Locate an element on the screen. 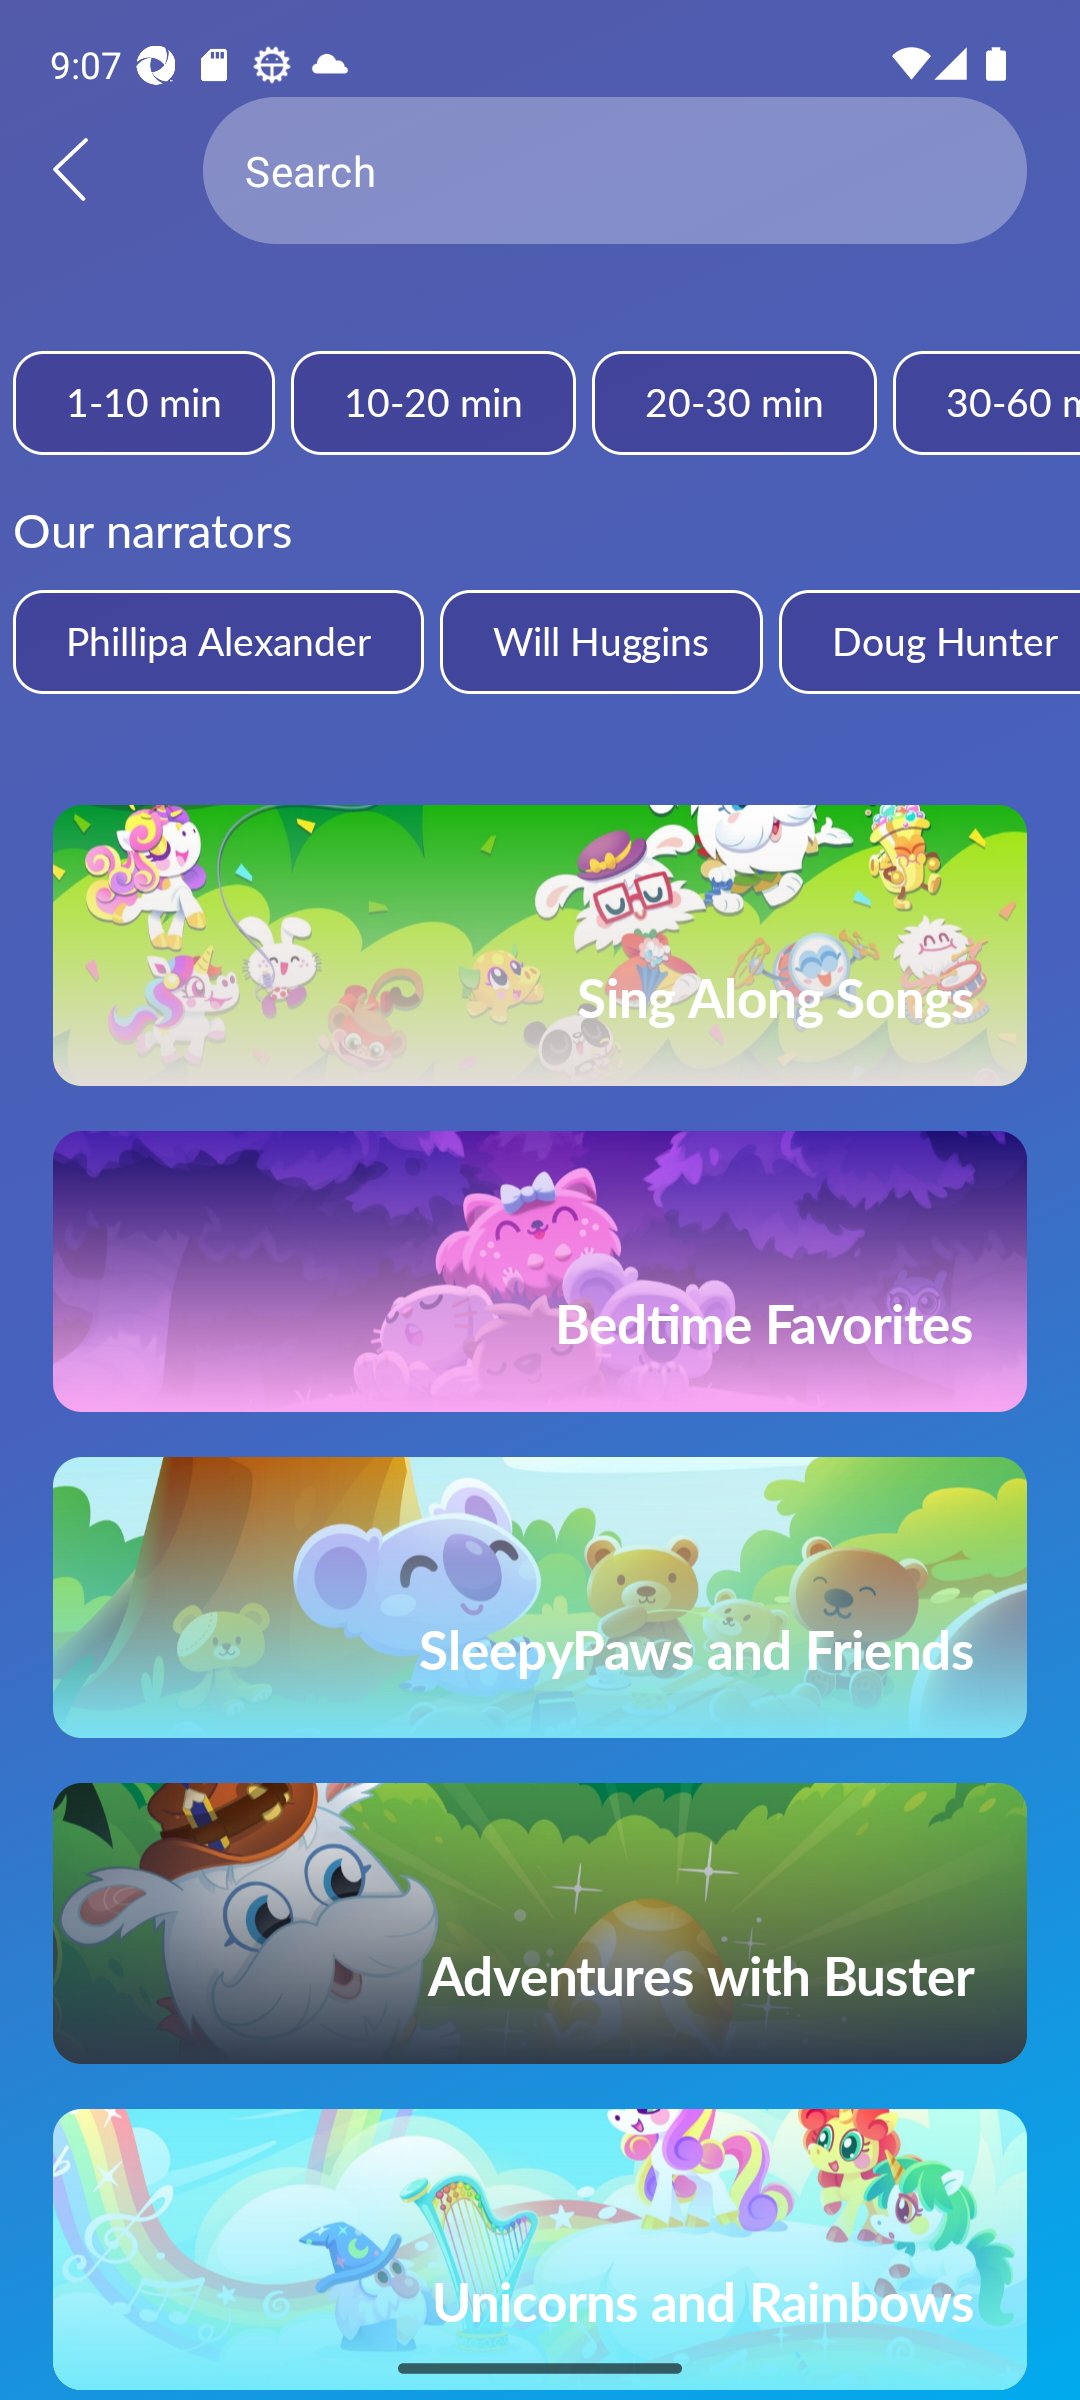 Image resolution: width=1080 pixels, height=2400 pixels. SleepyPaws and Friends is located at coordinates (540, 1596).